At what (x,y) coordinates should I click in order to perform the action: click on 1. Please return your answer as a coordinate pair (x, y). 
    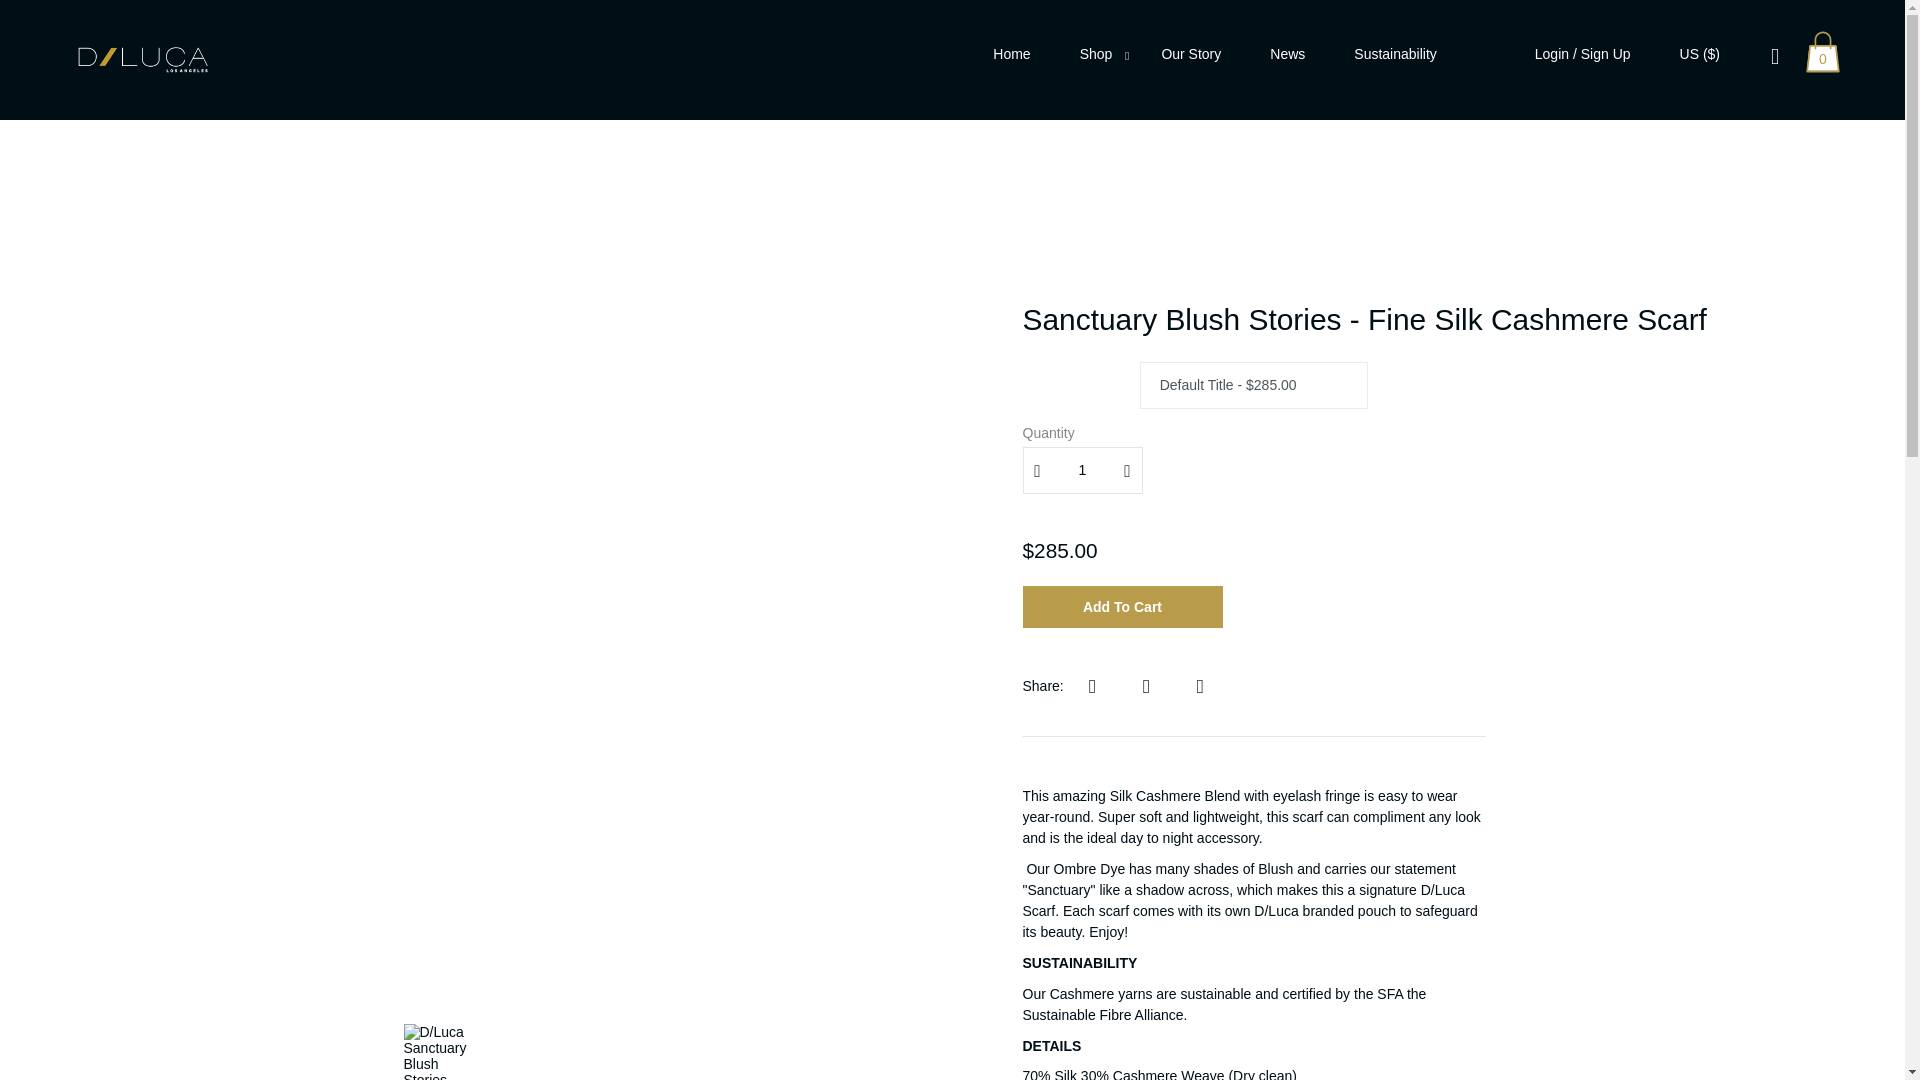
    Looking at the image, I should click on (1082, 470).